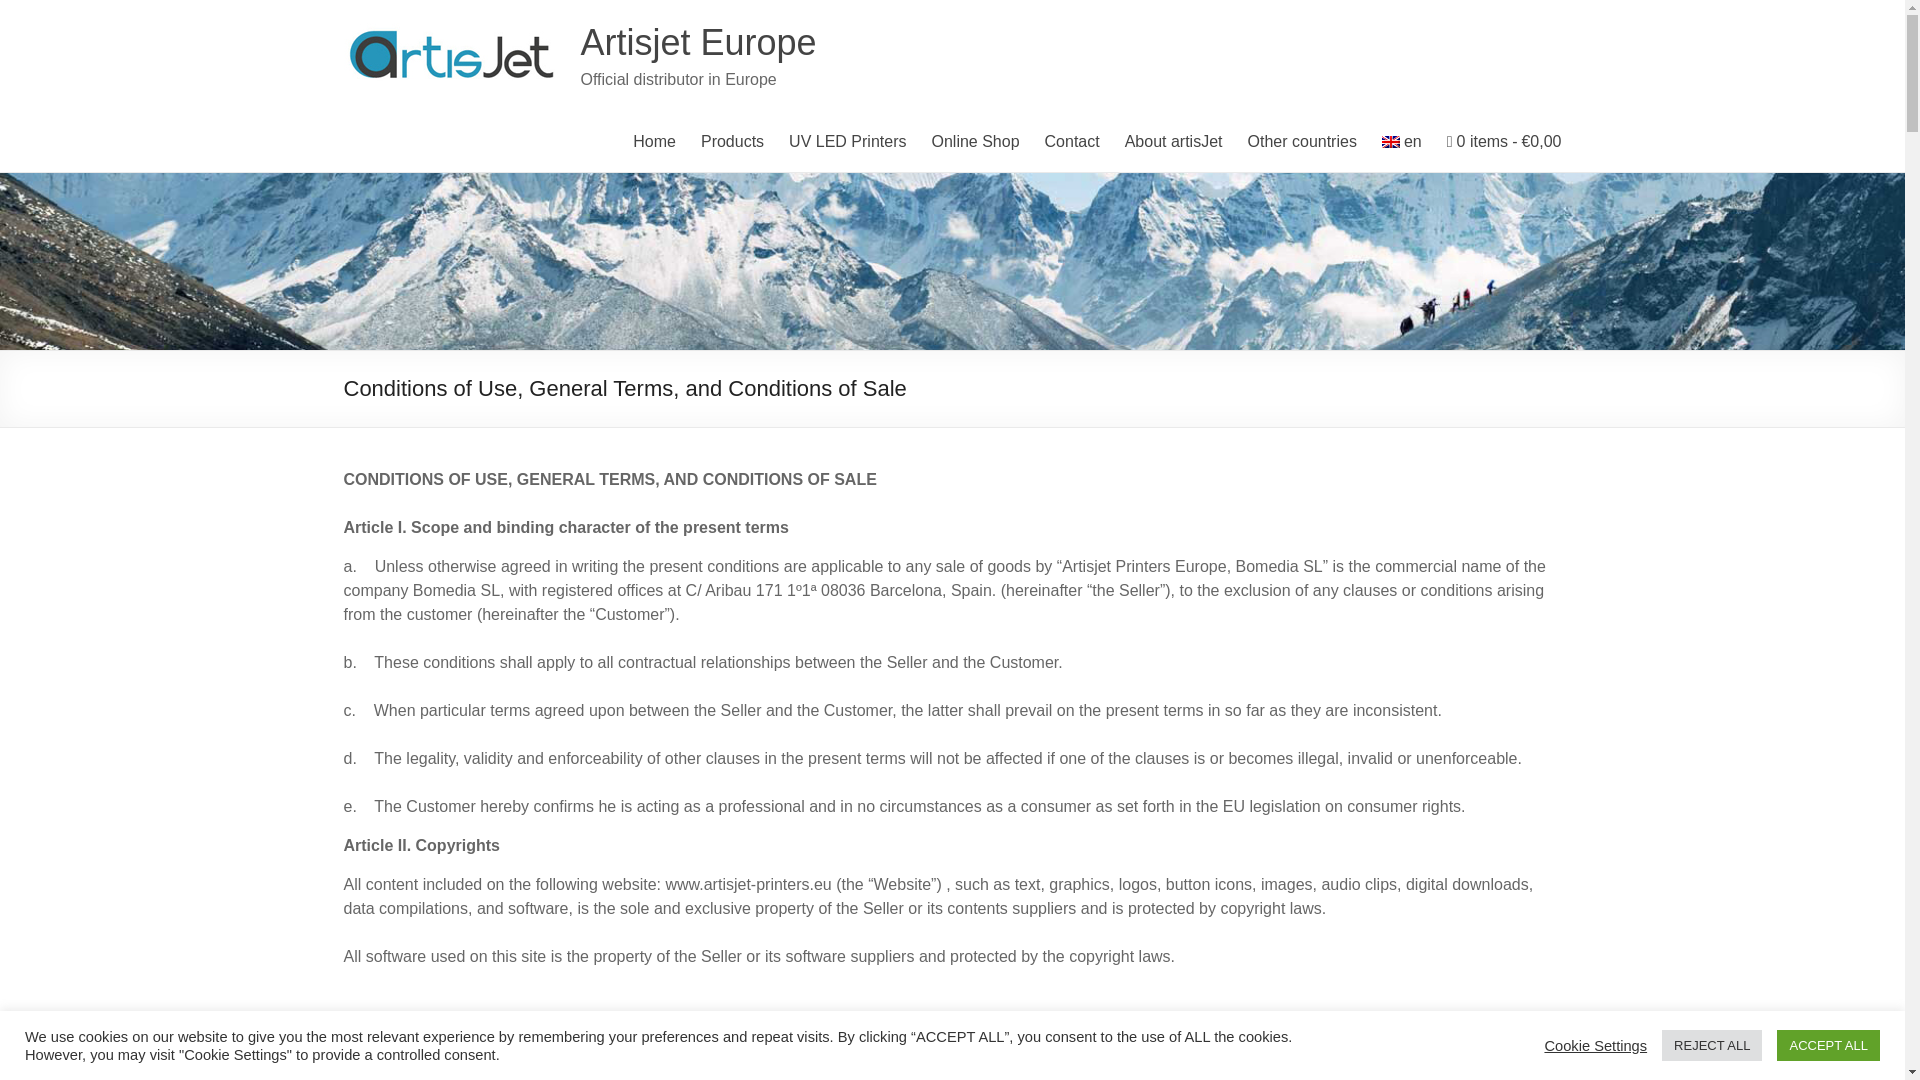  What do you see at coordinates (1072, 142) in the screenshot?
I see `Contact` at bounding box center [1072, 142].